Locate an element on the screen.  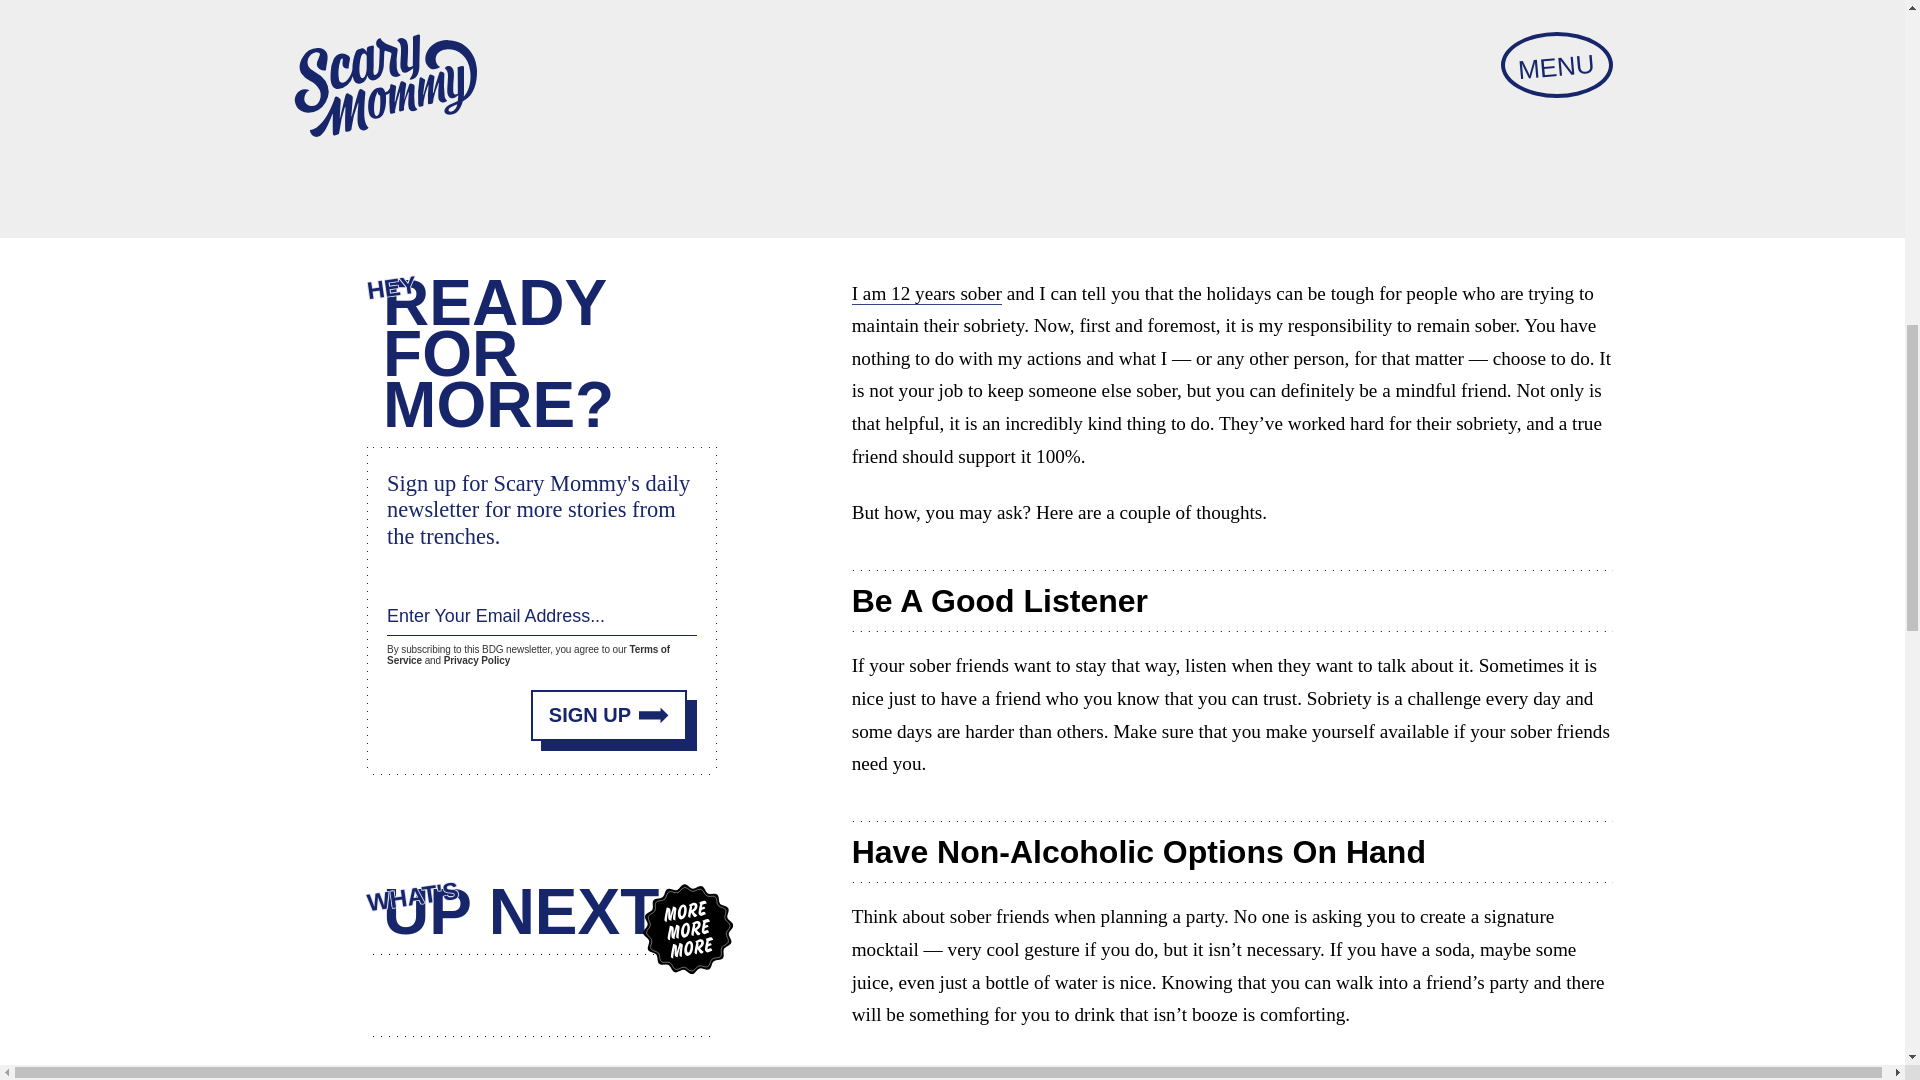
I am 12 years sober is located at coordinates (927, 293).